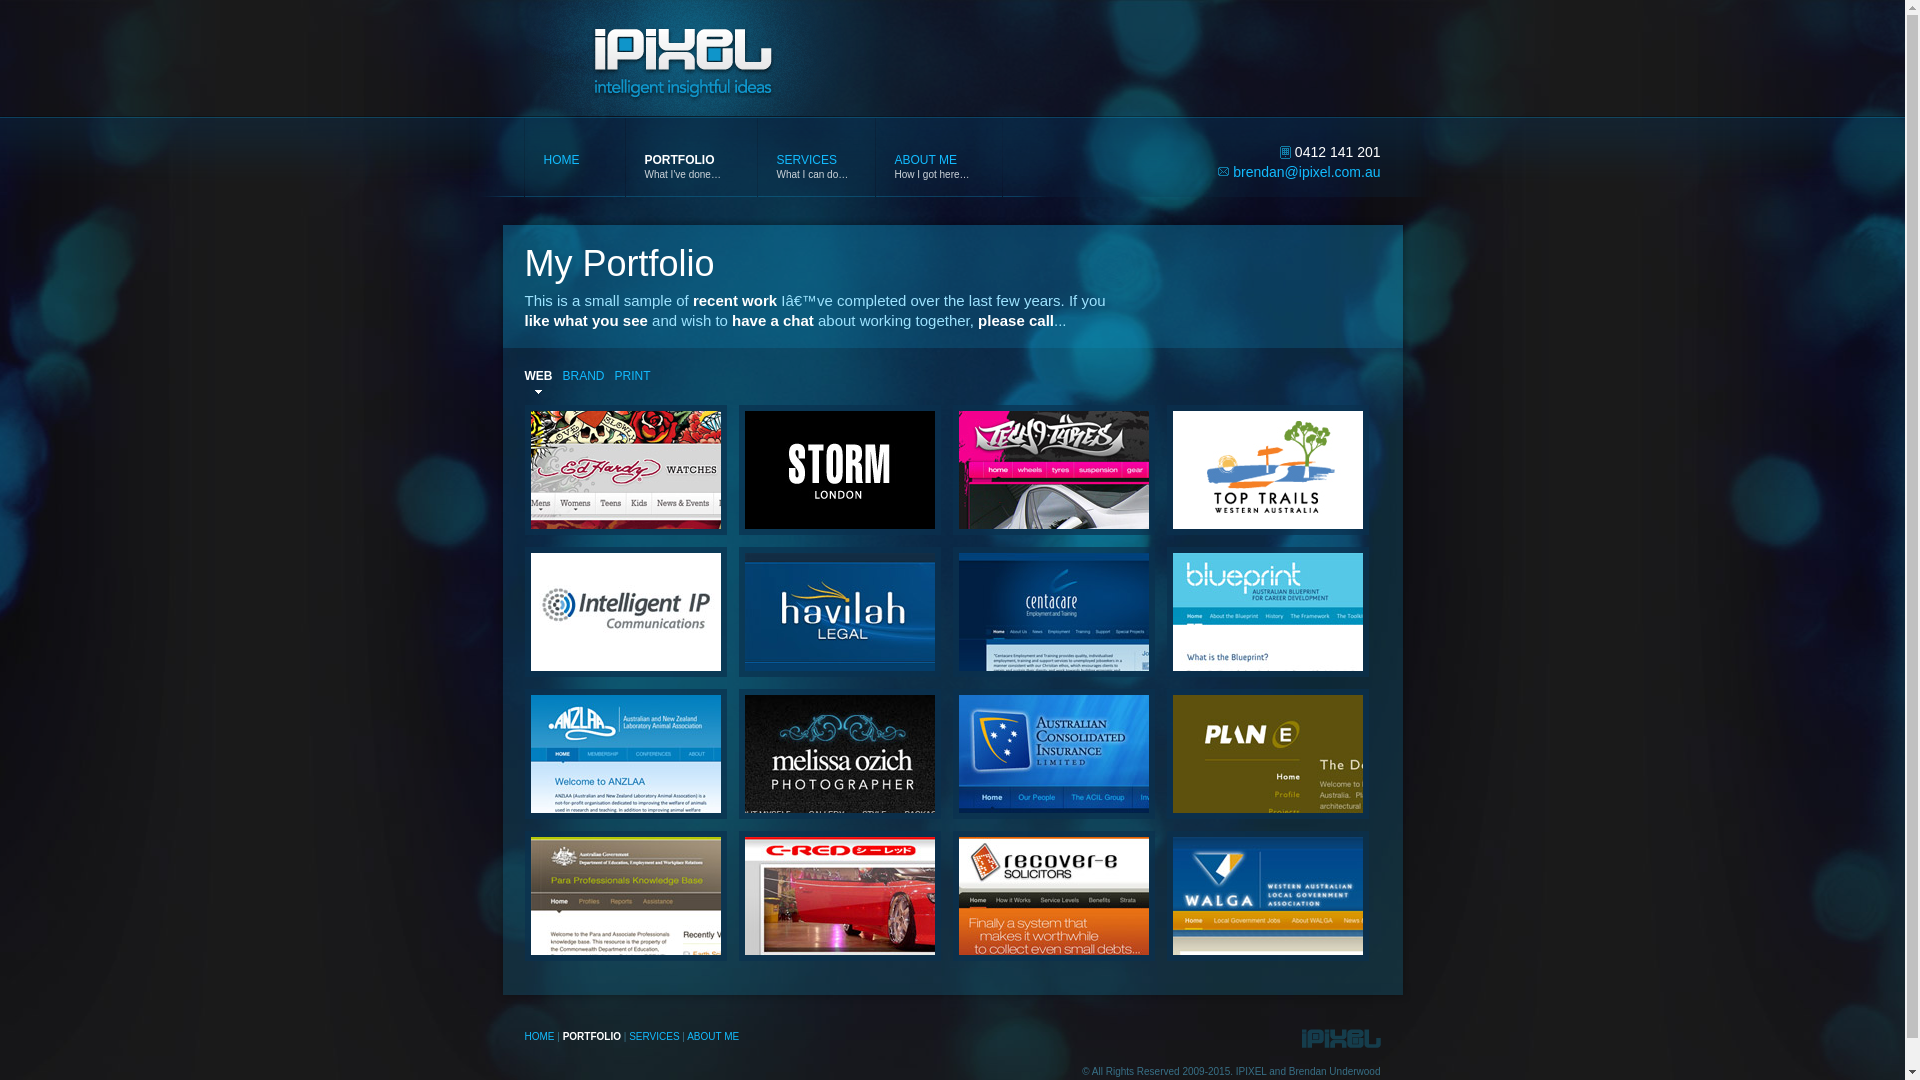 This screenshot has width=1920, height=1080. What do you see at coordinates (538, 375) in the screenshot?
I see `WEB` at bounding box center [538, 375].